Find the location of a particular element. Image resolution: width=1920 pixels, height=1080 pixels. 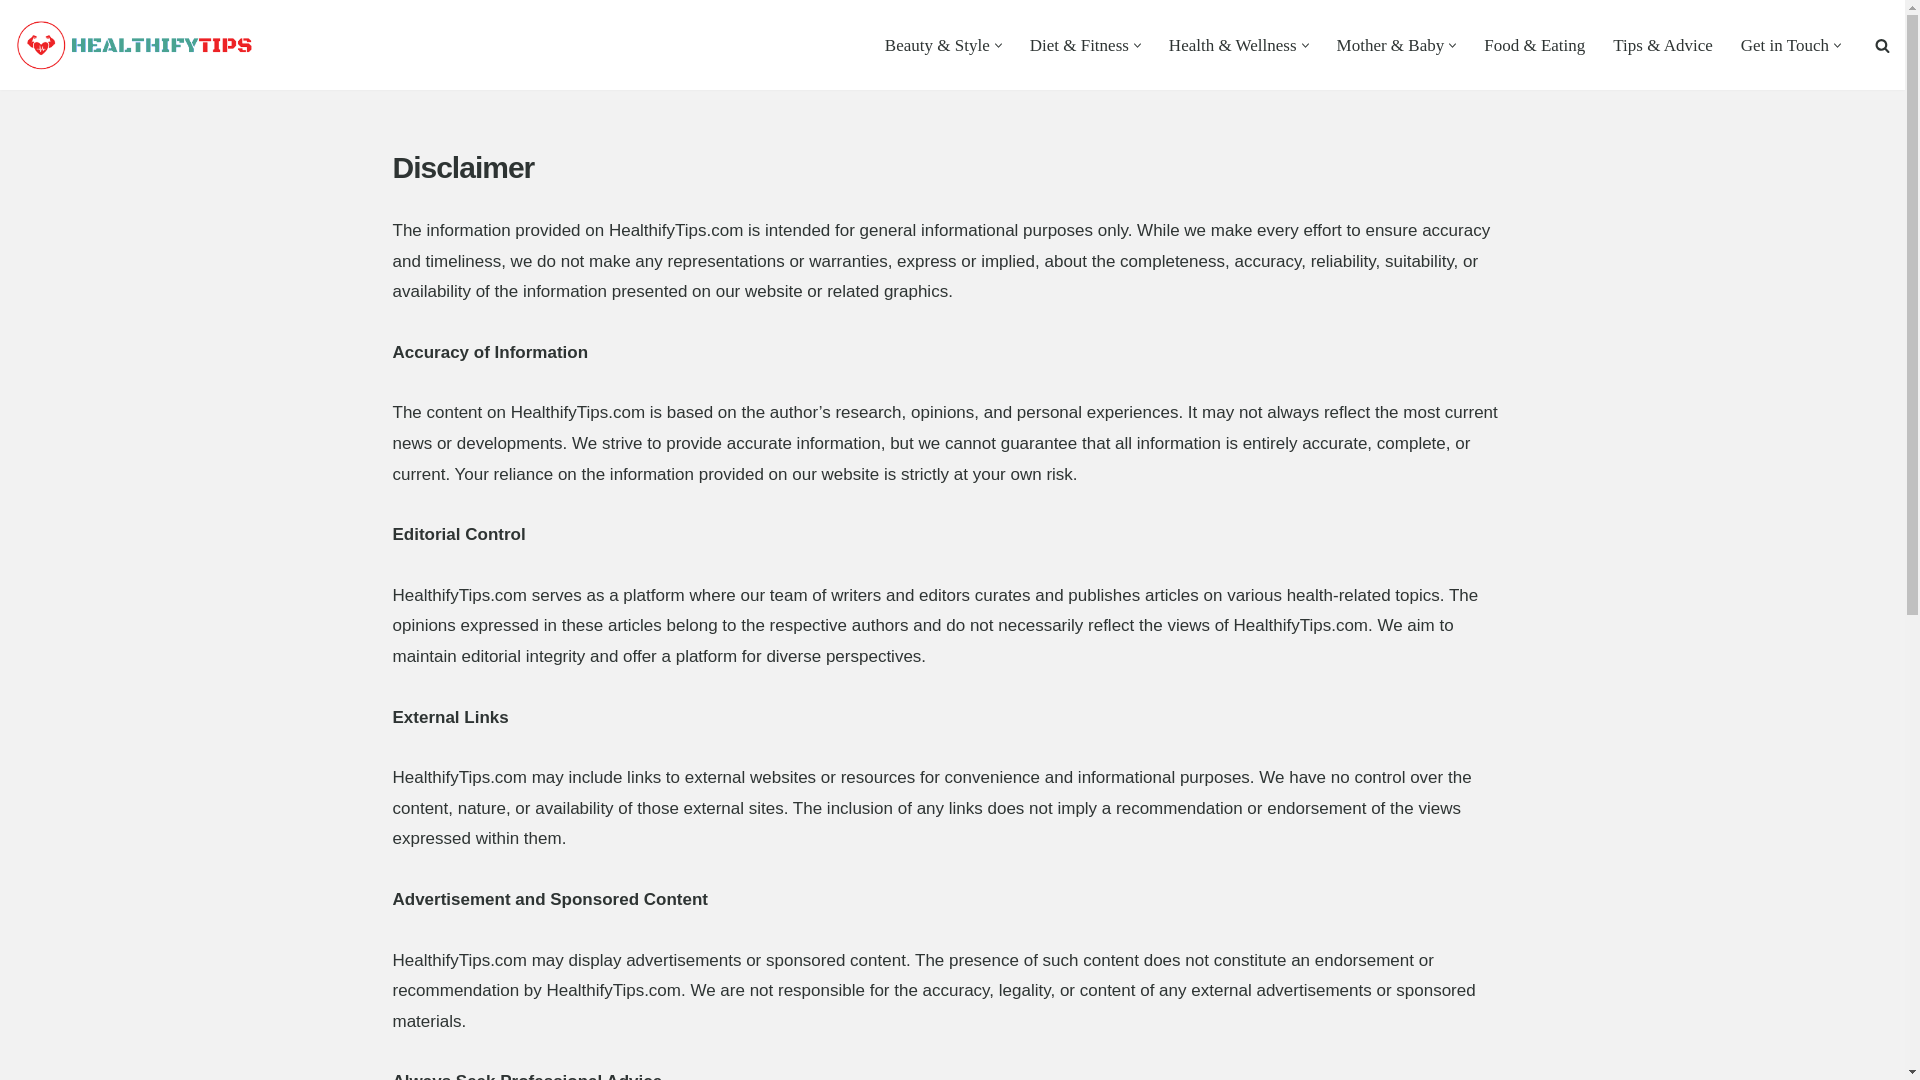

Skip to content is located at coordinates (15, 42).